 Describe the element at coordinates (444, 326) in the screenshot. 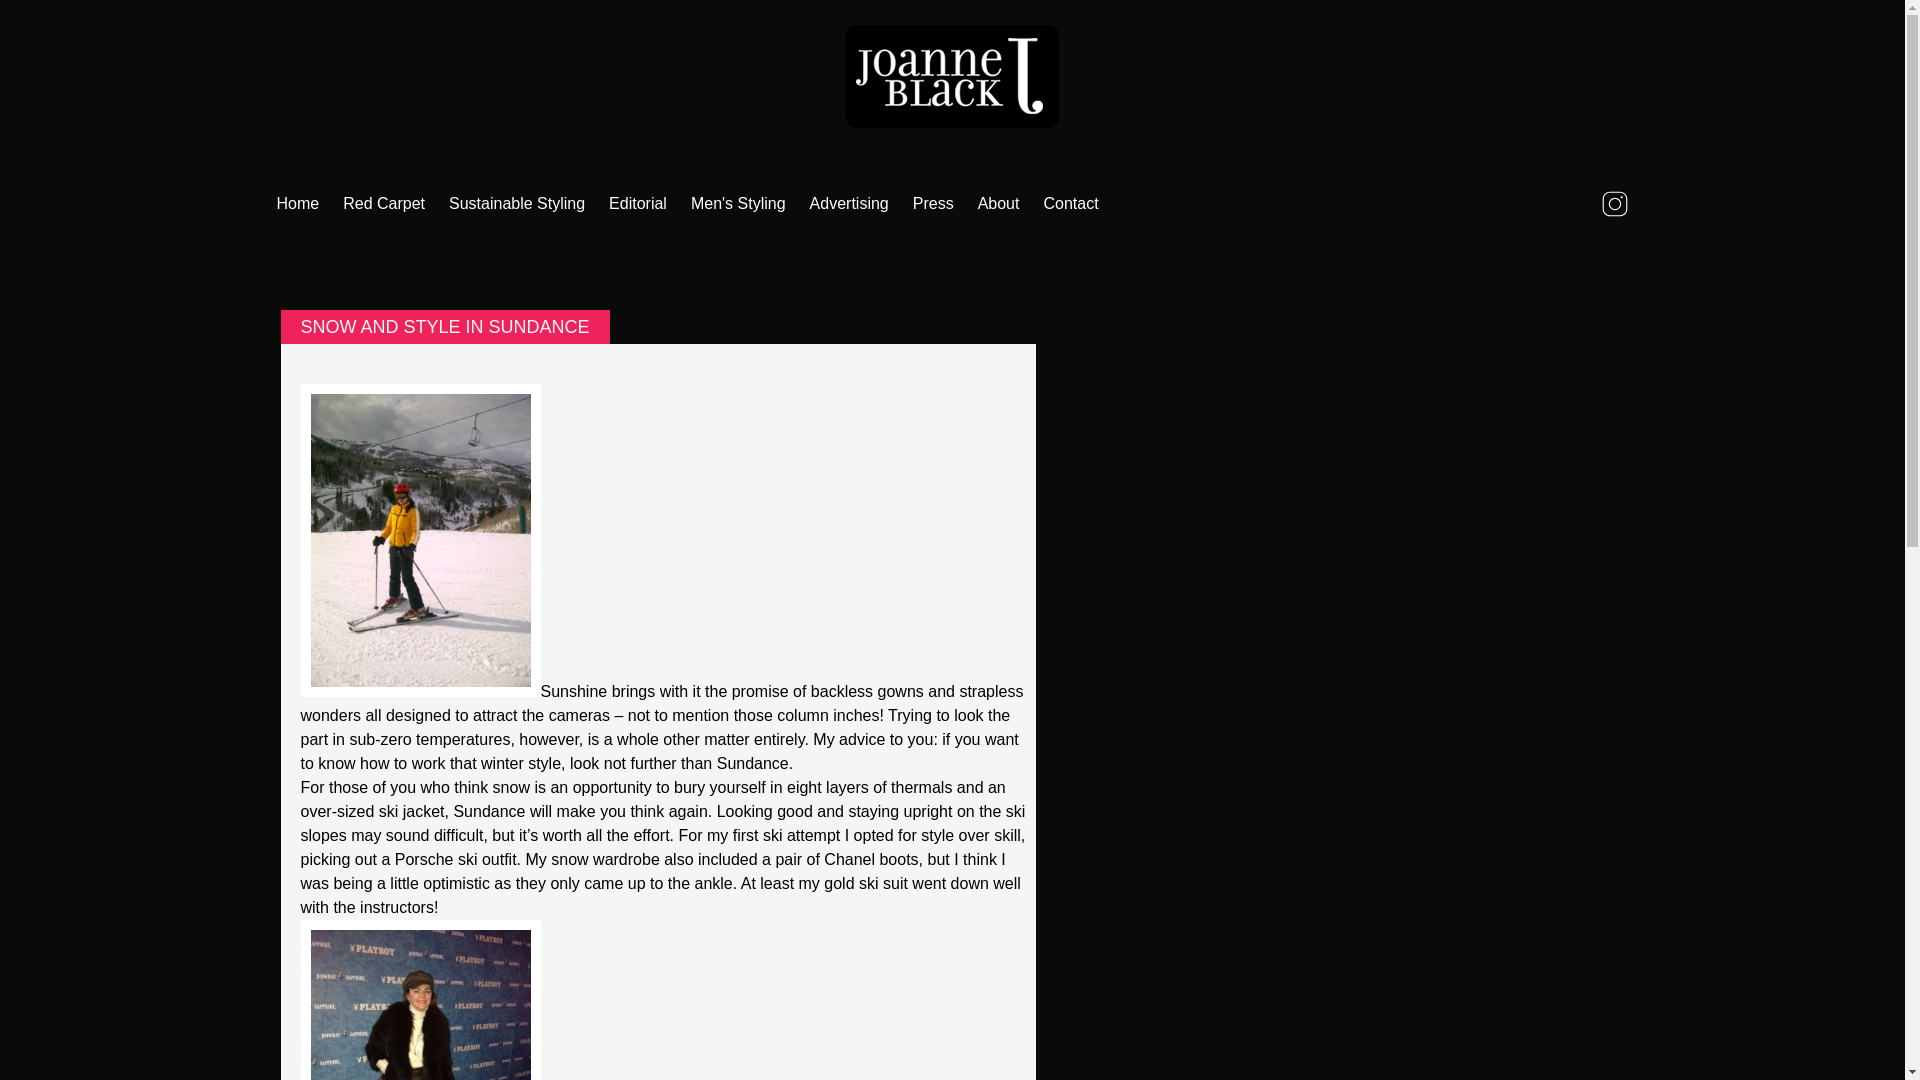

I see `SNOW AND STYLE IN SUNDANCE` at that location.